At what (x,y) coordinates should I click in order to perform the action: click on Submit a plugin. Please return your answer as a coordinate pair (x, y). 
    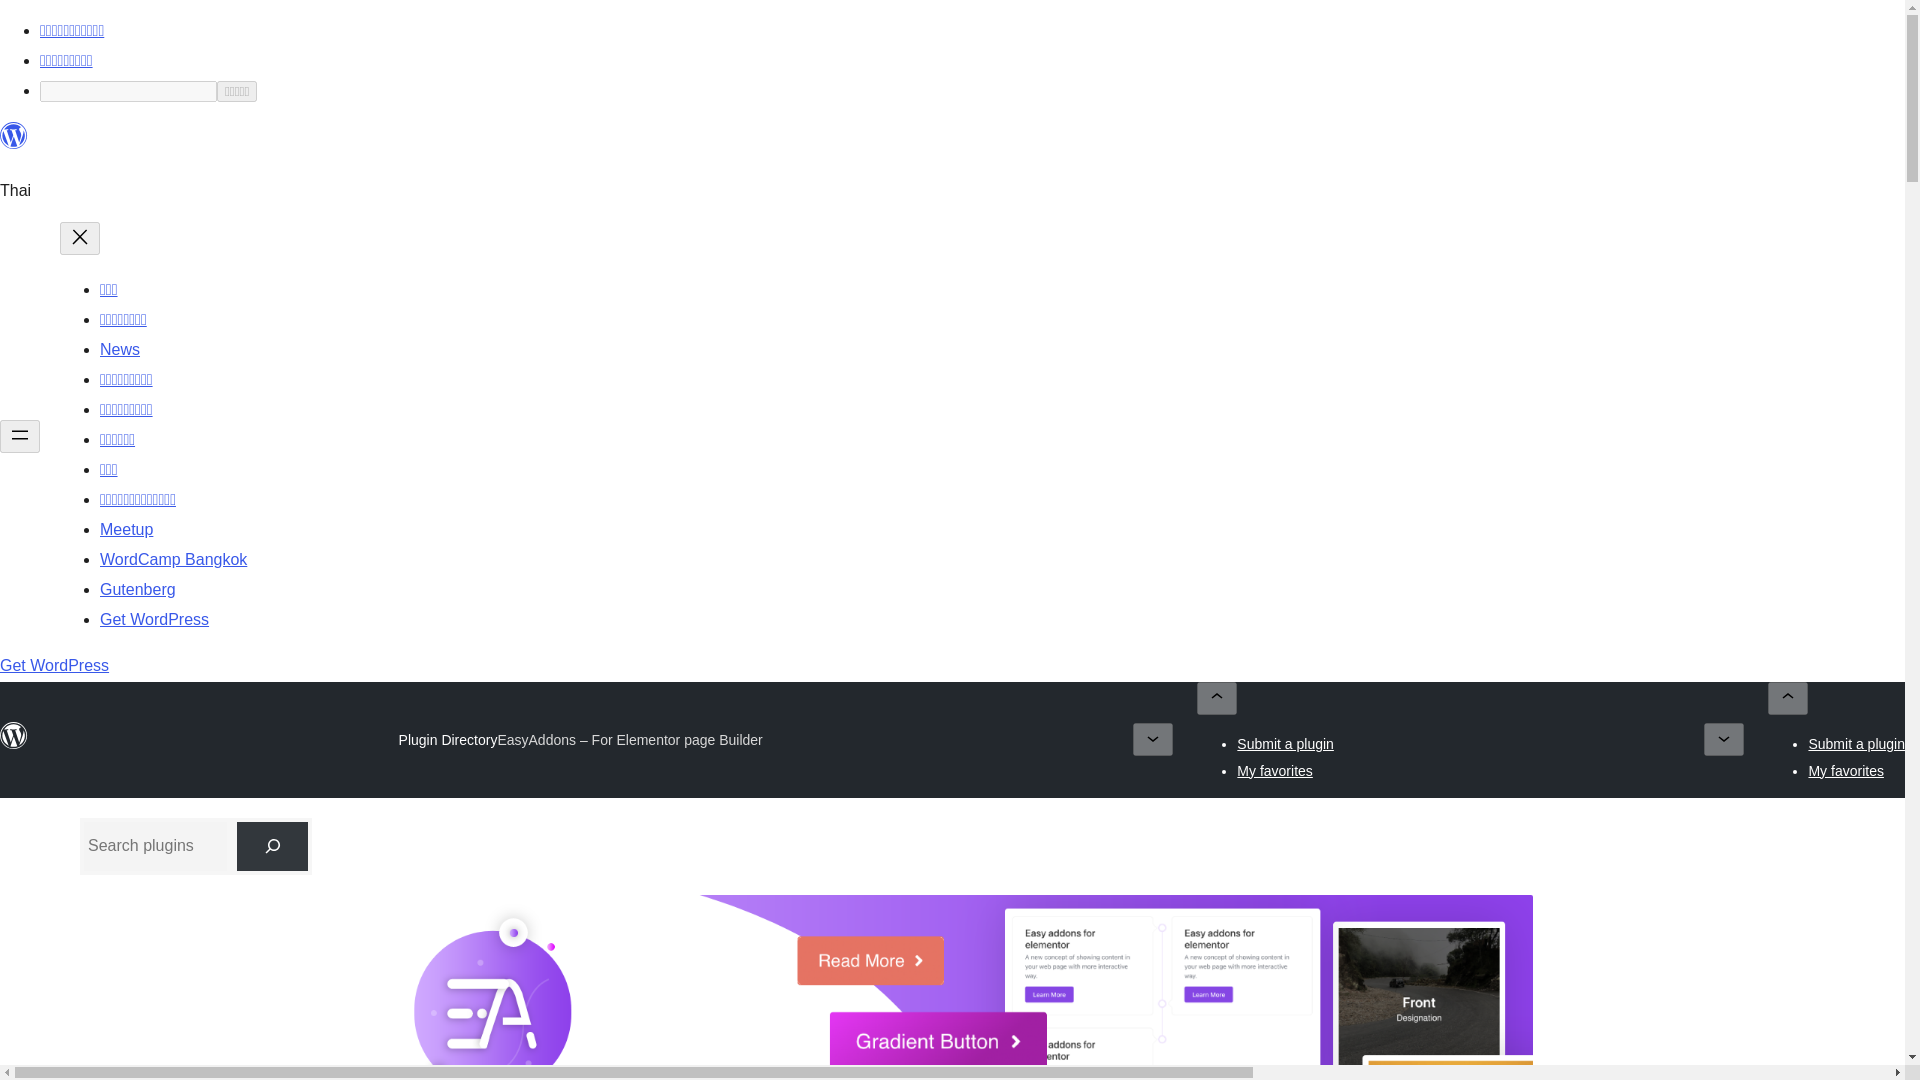
    Looking at the image, I should click on (1856, 743).